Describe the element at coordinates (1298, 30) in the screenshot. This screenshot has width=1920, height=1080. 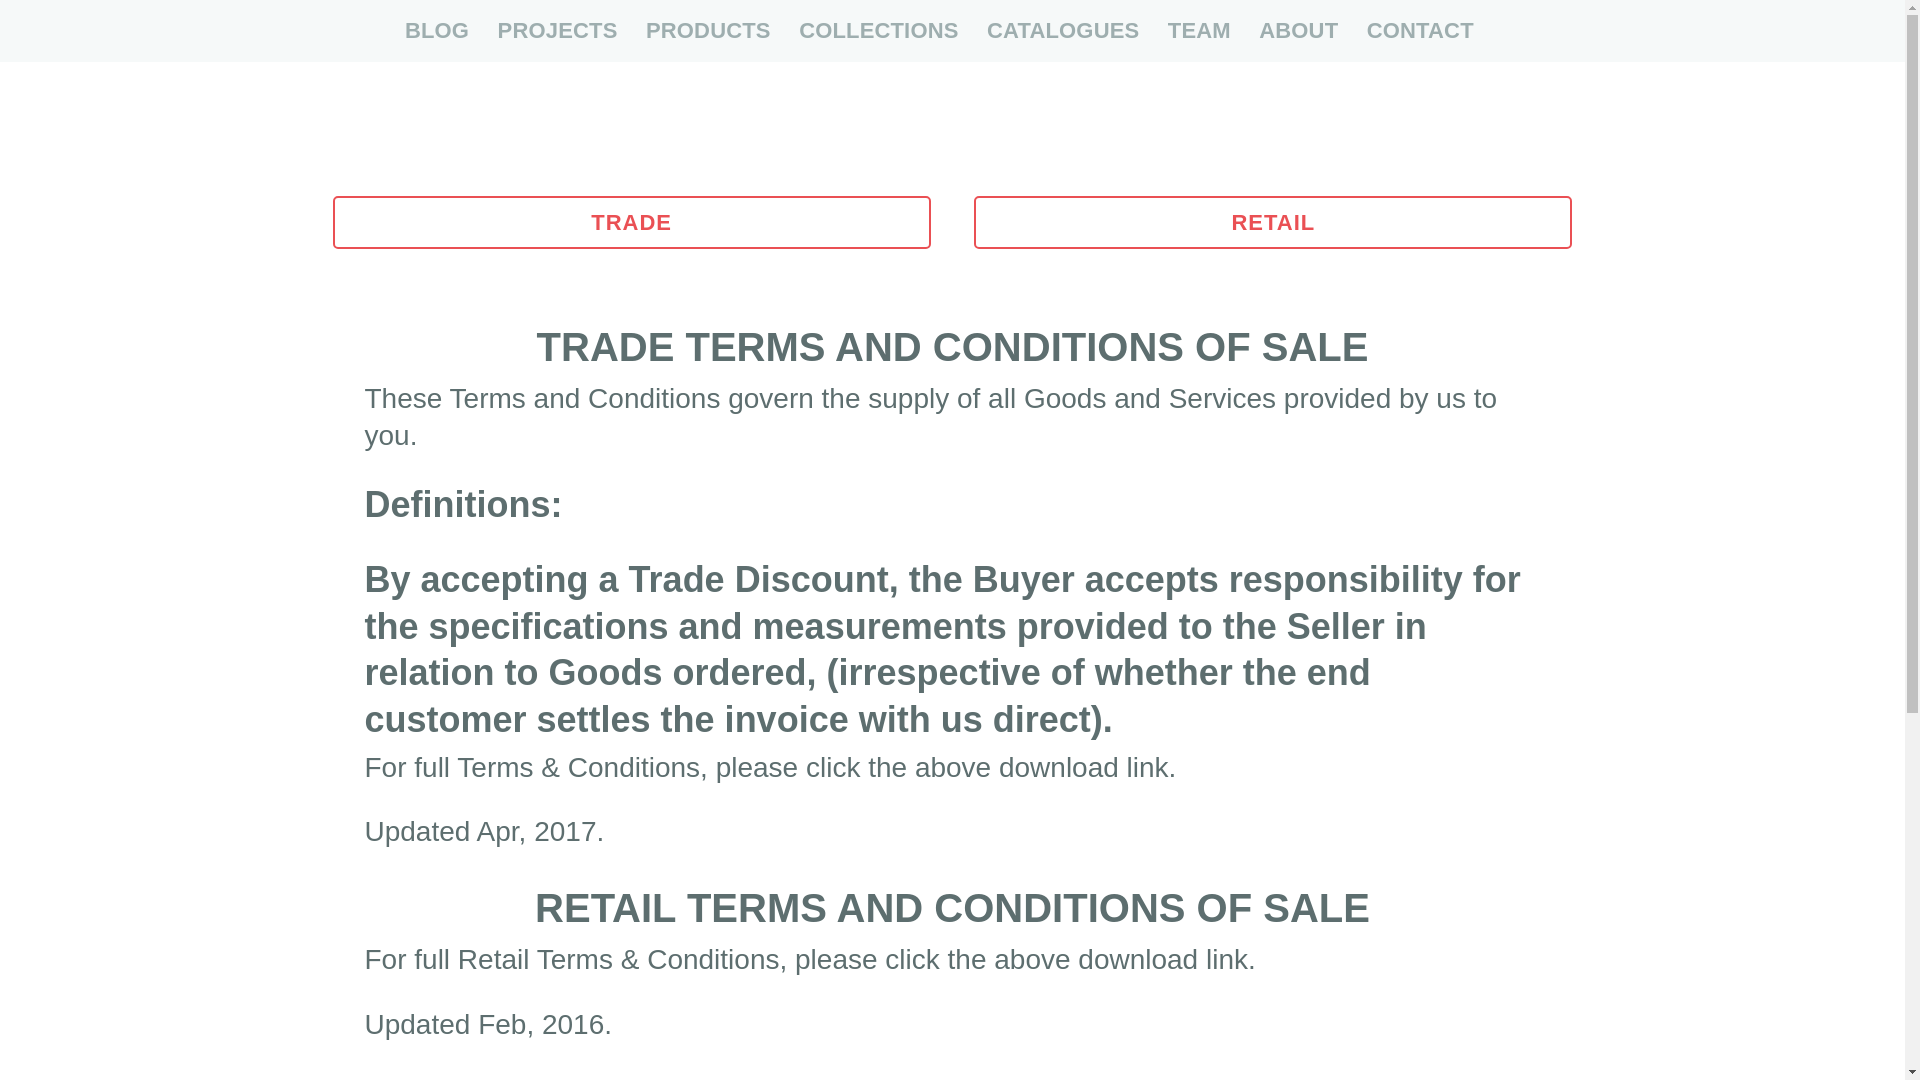
I see `ABOUT` at that location.